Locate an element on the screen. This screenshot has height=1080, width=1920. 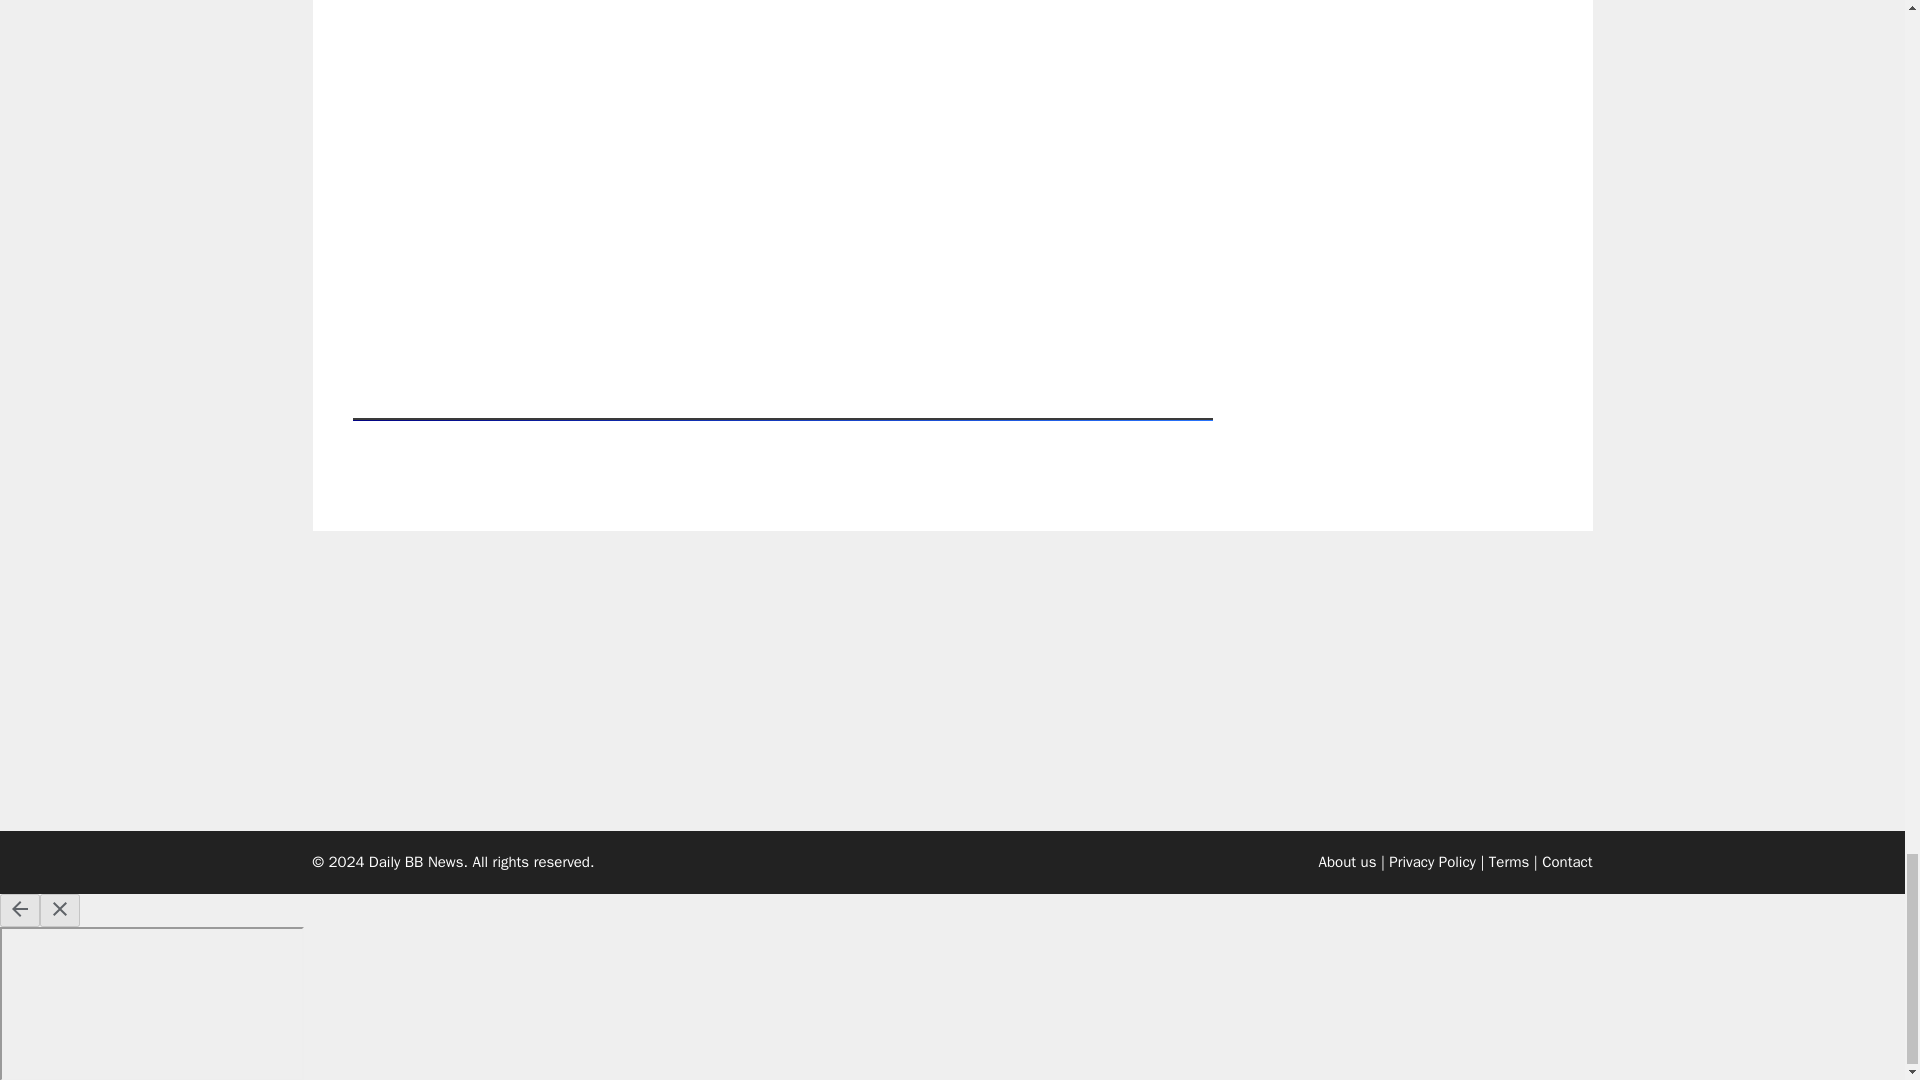
About us is located at coordinates (1348, 862).